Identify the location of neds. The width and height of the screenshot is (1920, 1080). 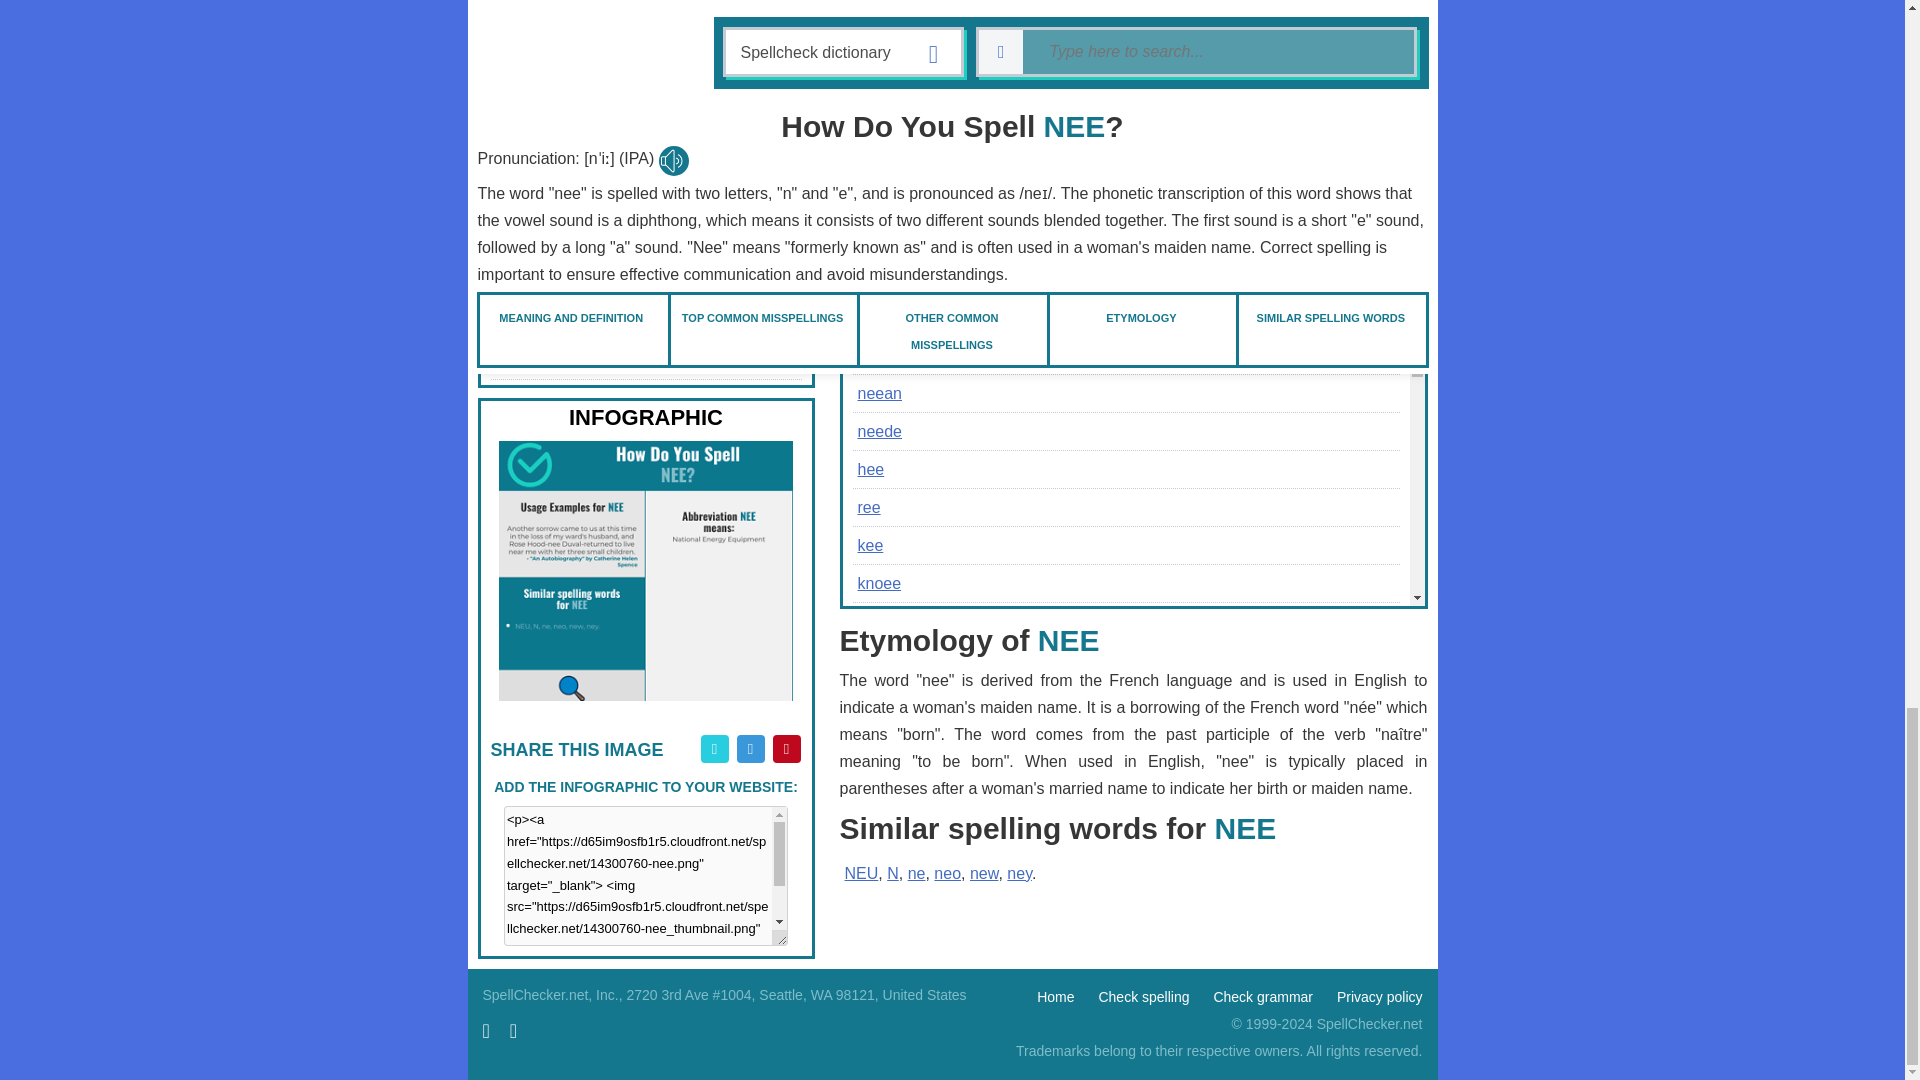
(644, 68).